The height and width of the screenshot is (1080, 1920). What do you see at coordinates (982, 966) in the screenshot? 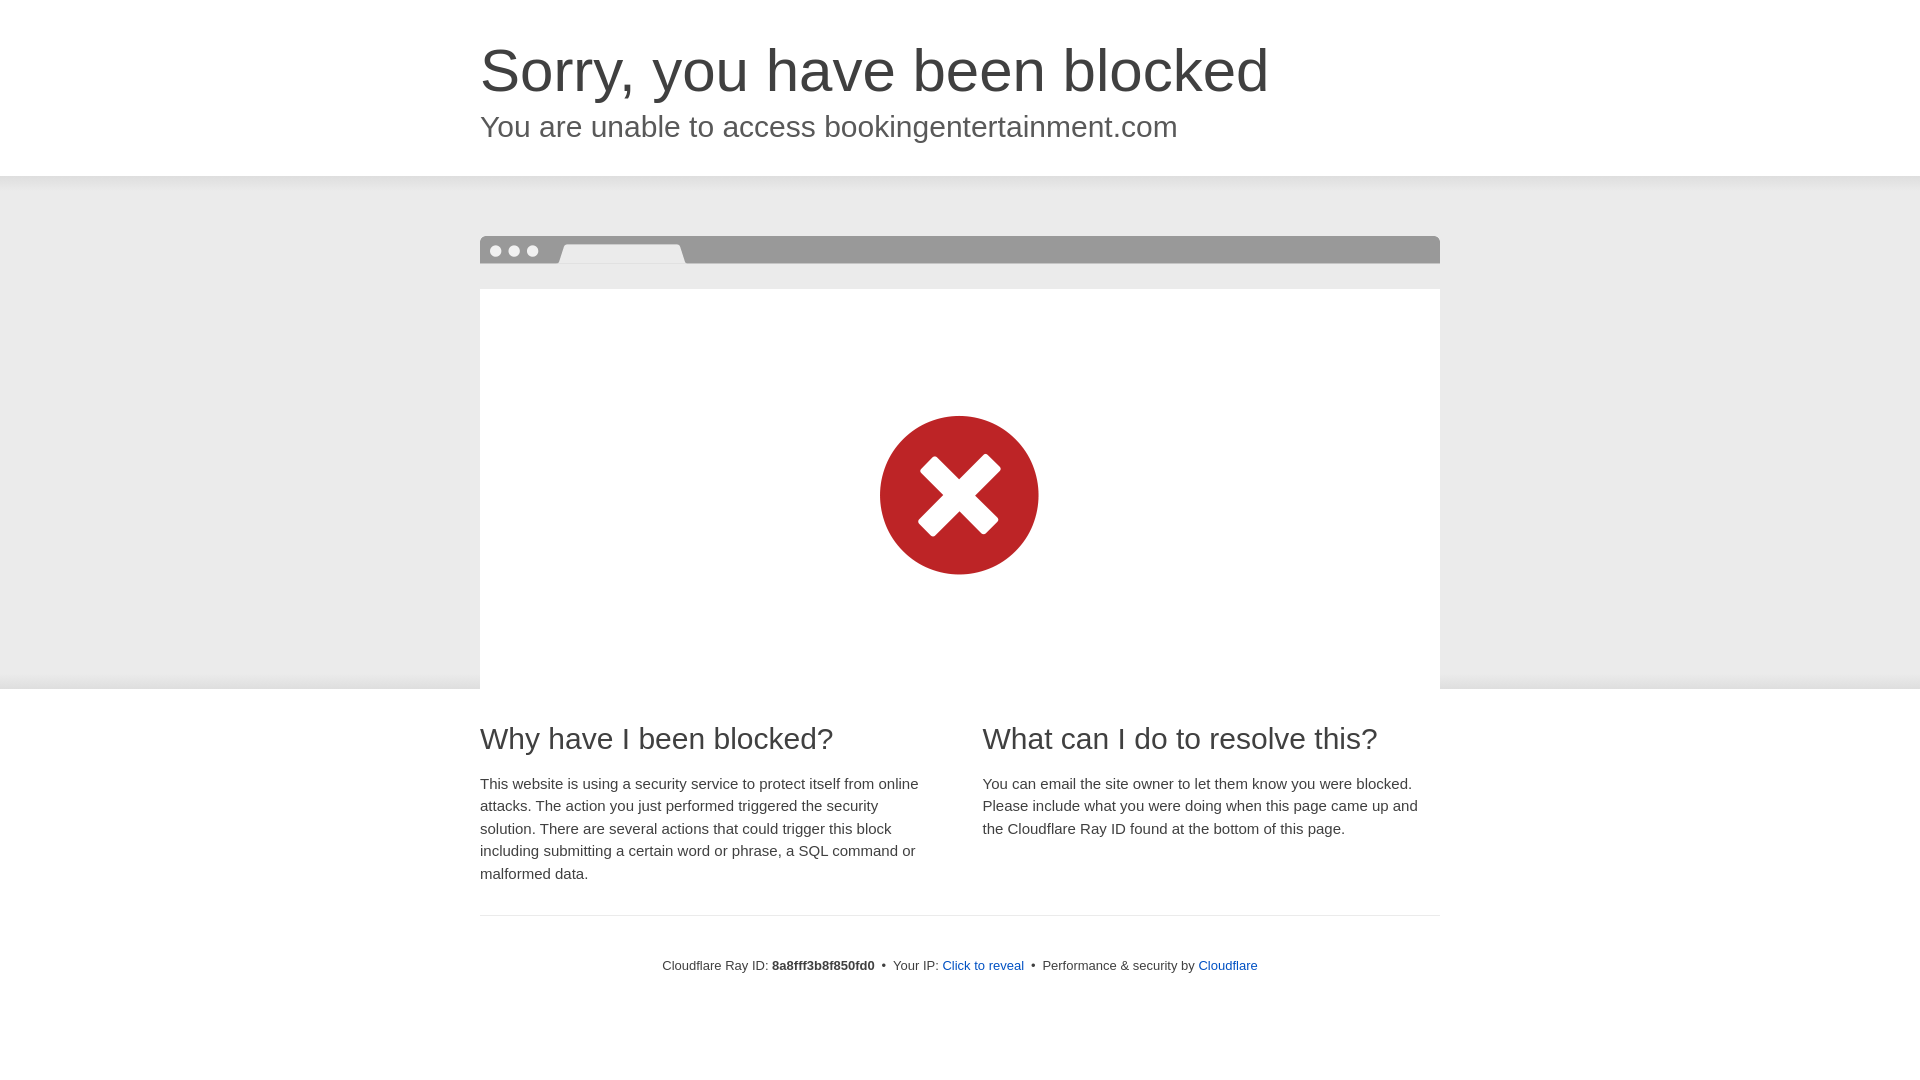
I see `Click to reveal` at bounding box center [982, 966].